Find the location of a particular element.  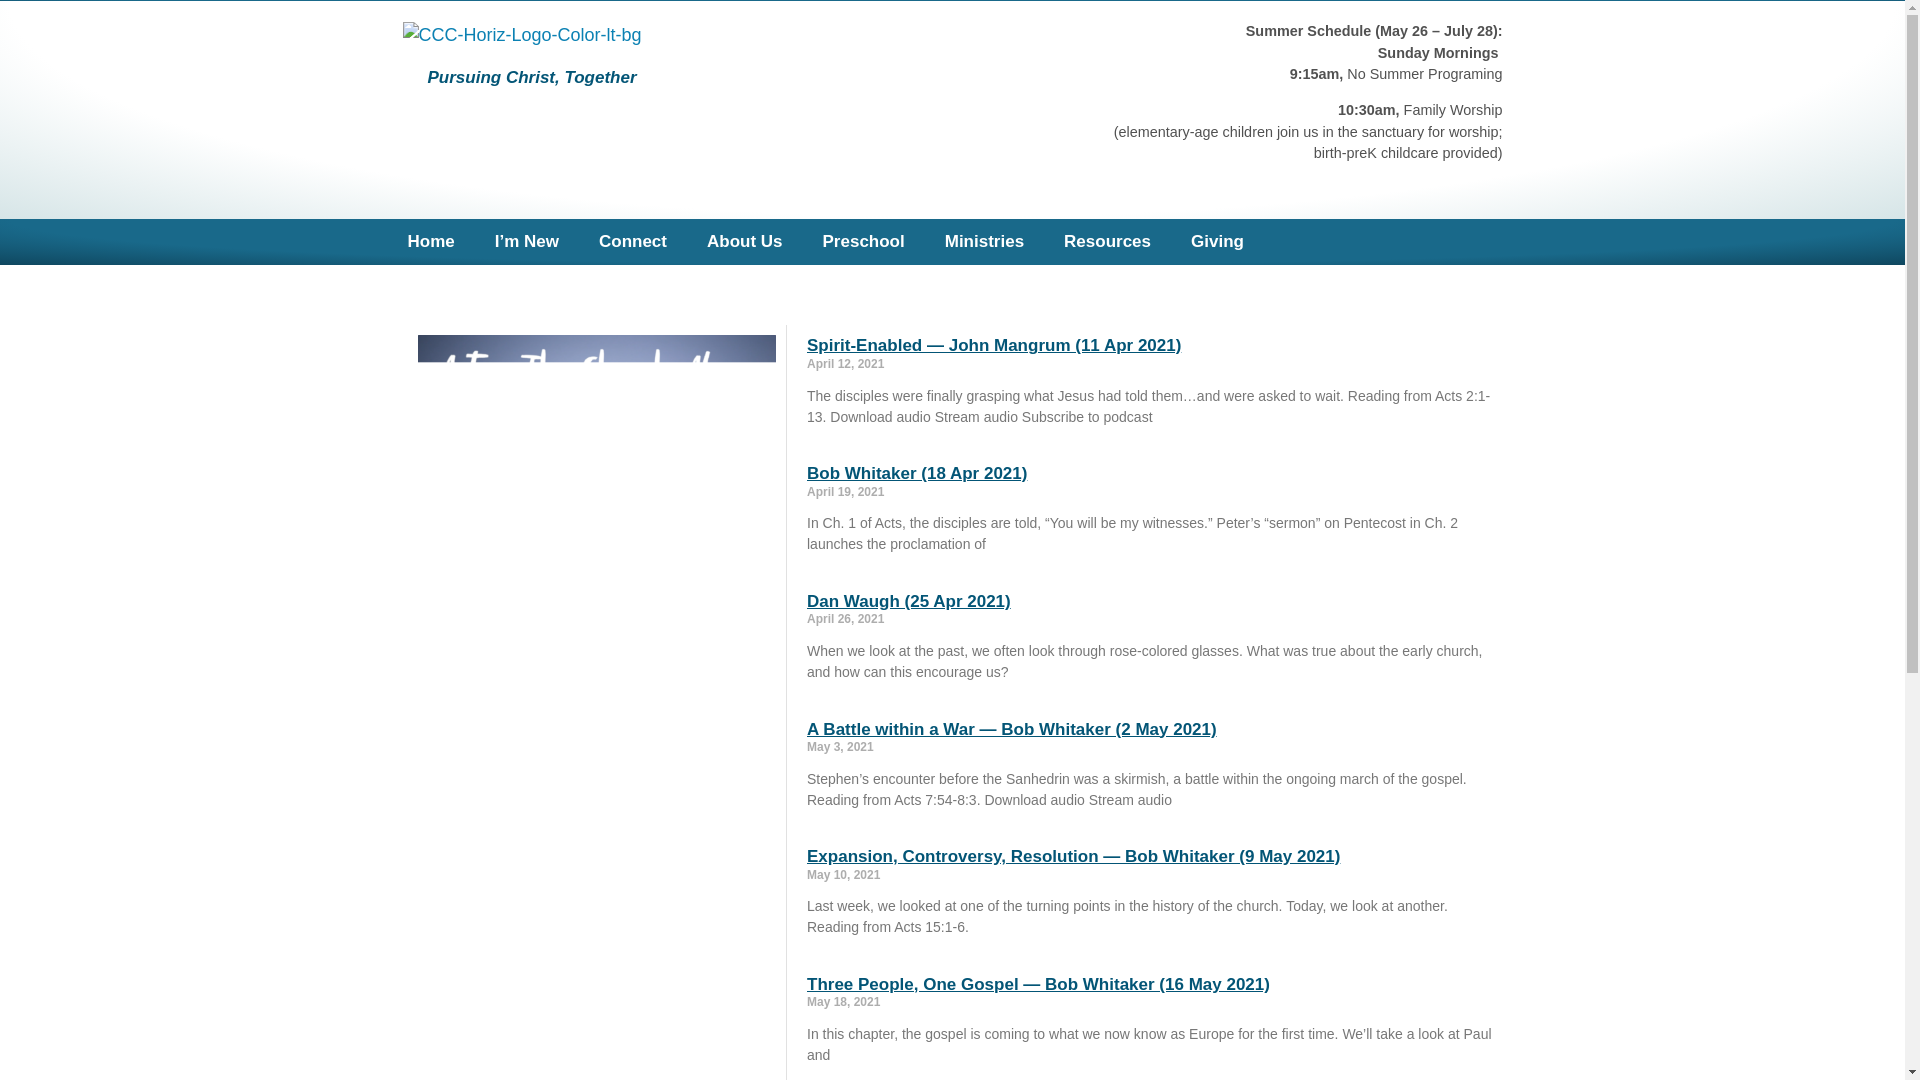

Giving is located at coordinates (1217, 242).